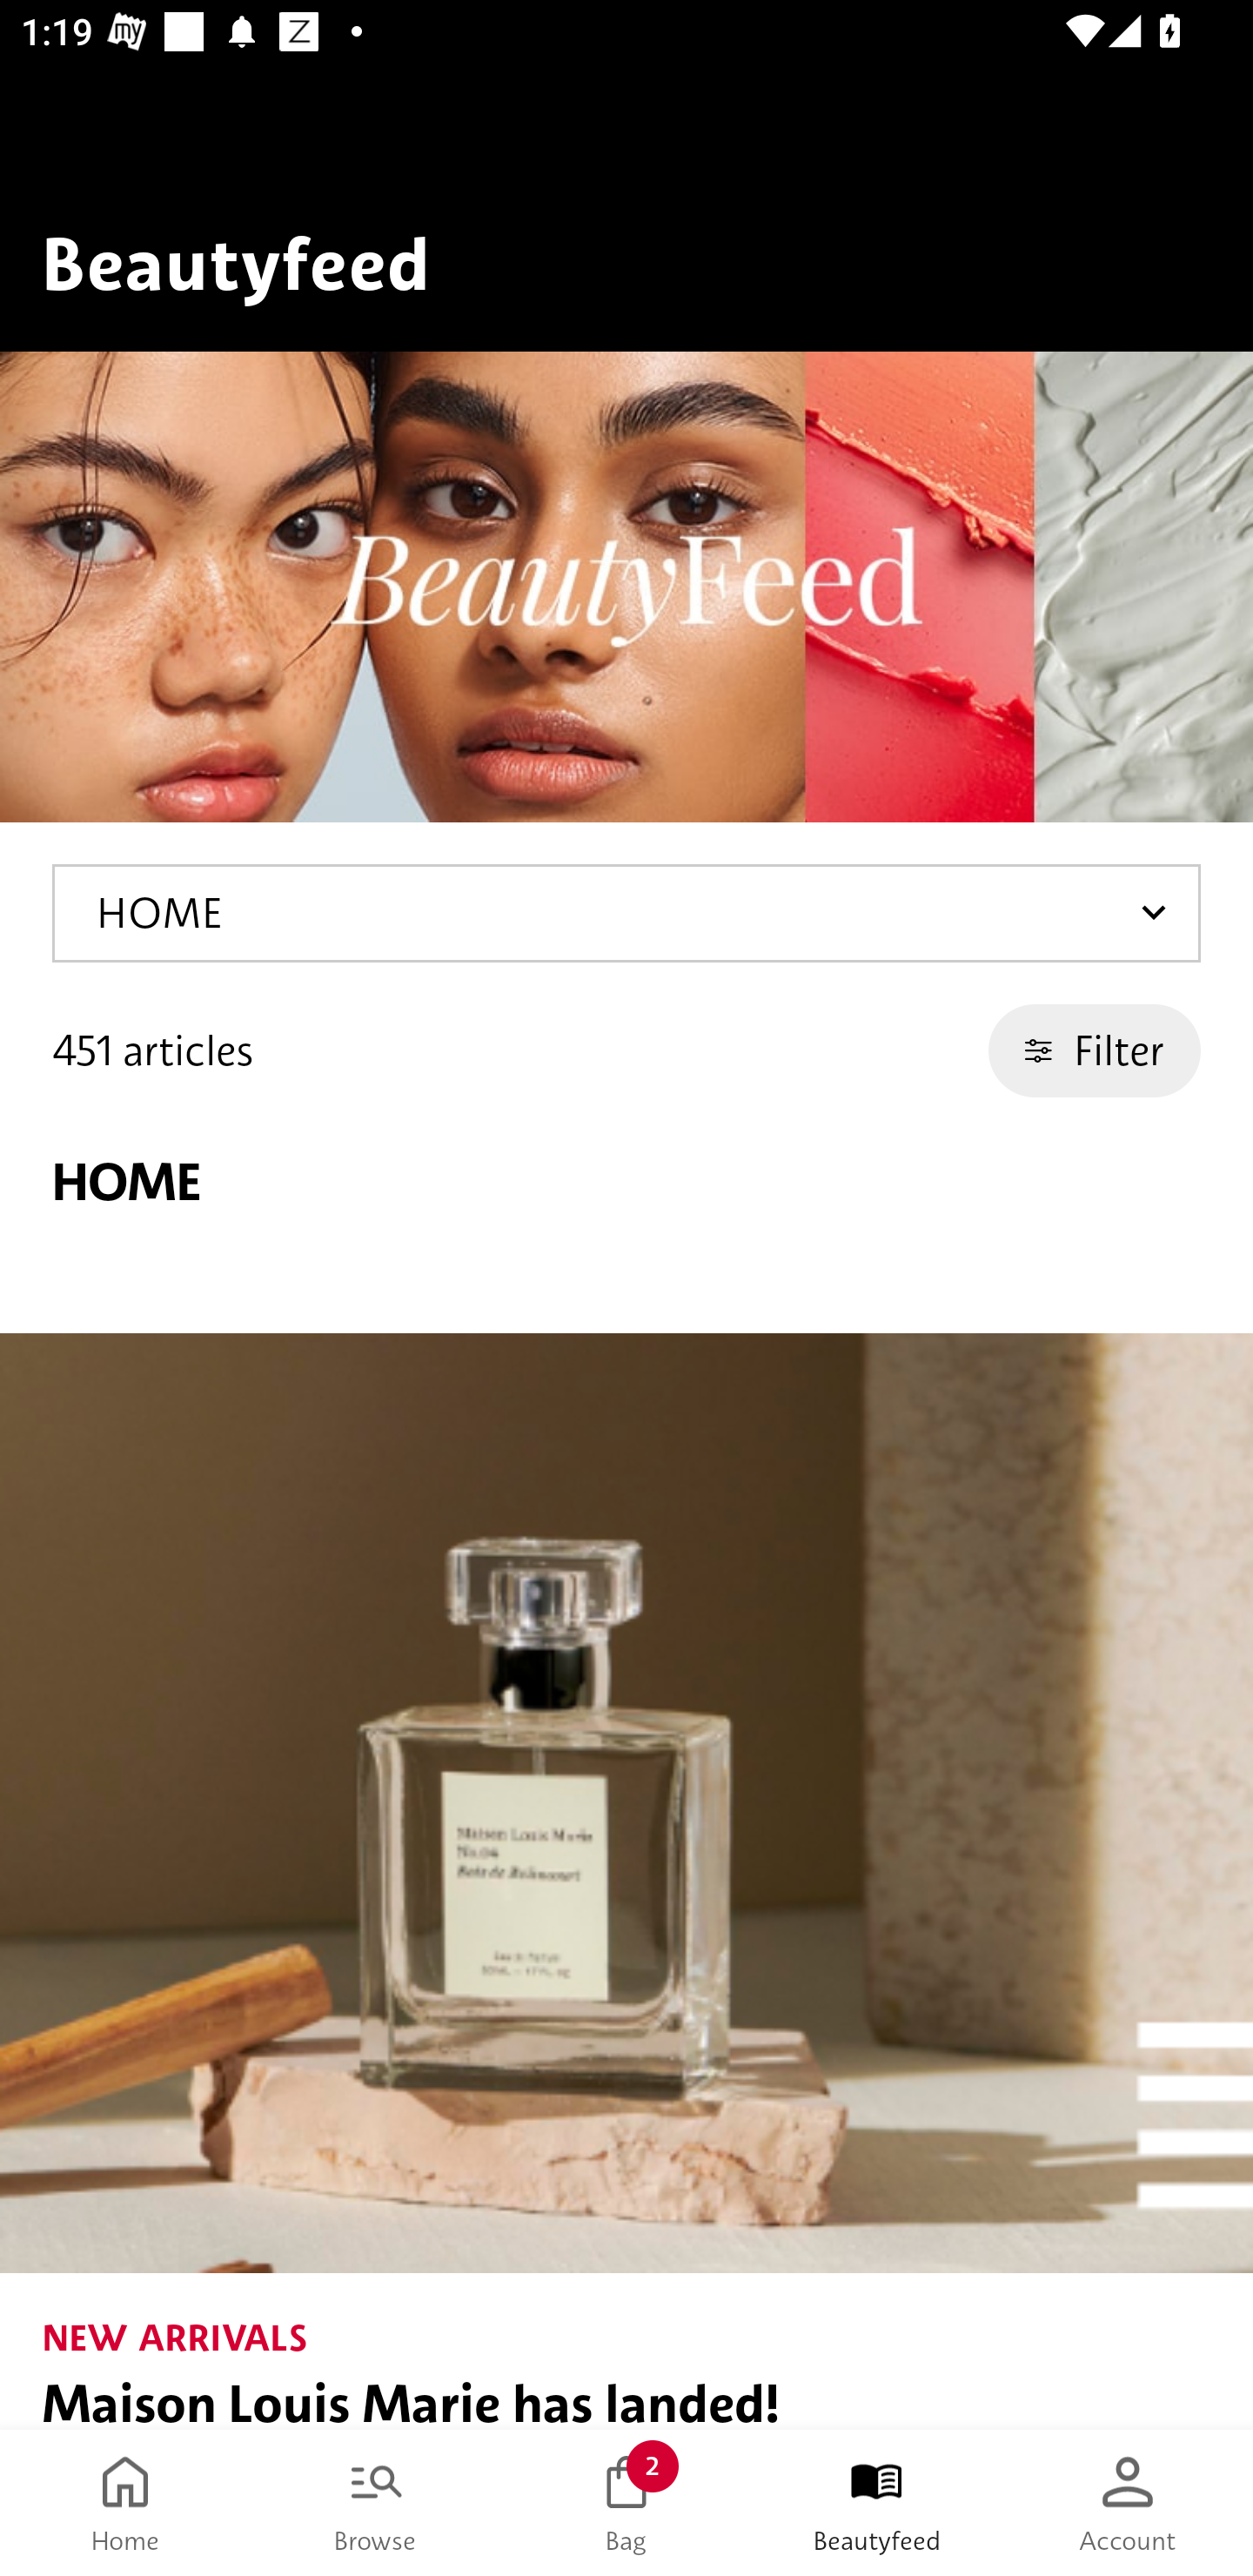  Describe the element at coordinates (626, 1882) in the screenshot. I see `NEW ARRIVALS Maison Louis Marie has landed!` at that location.